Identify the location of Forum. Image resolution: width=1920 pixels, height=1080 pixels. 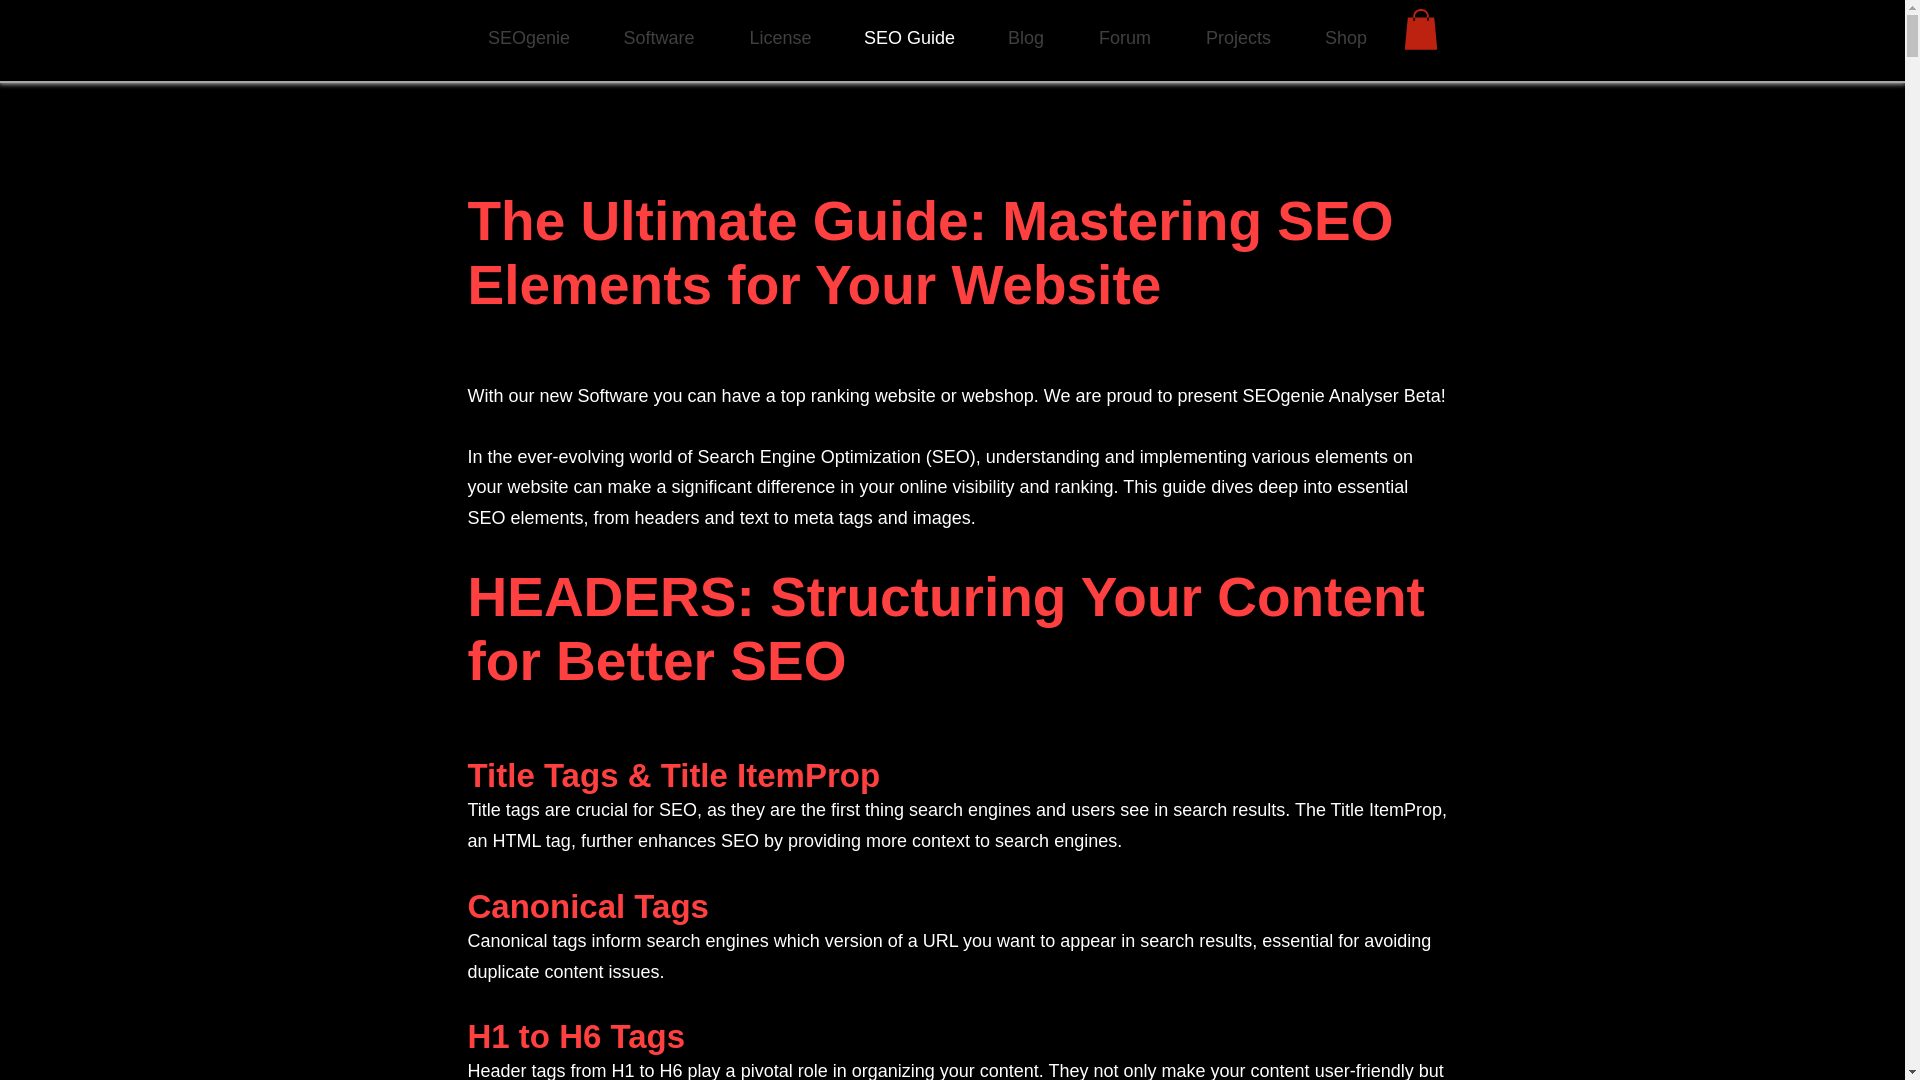
(1124, 37).